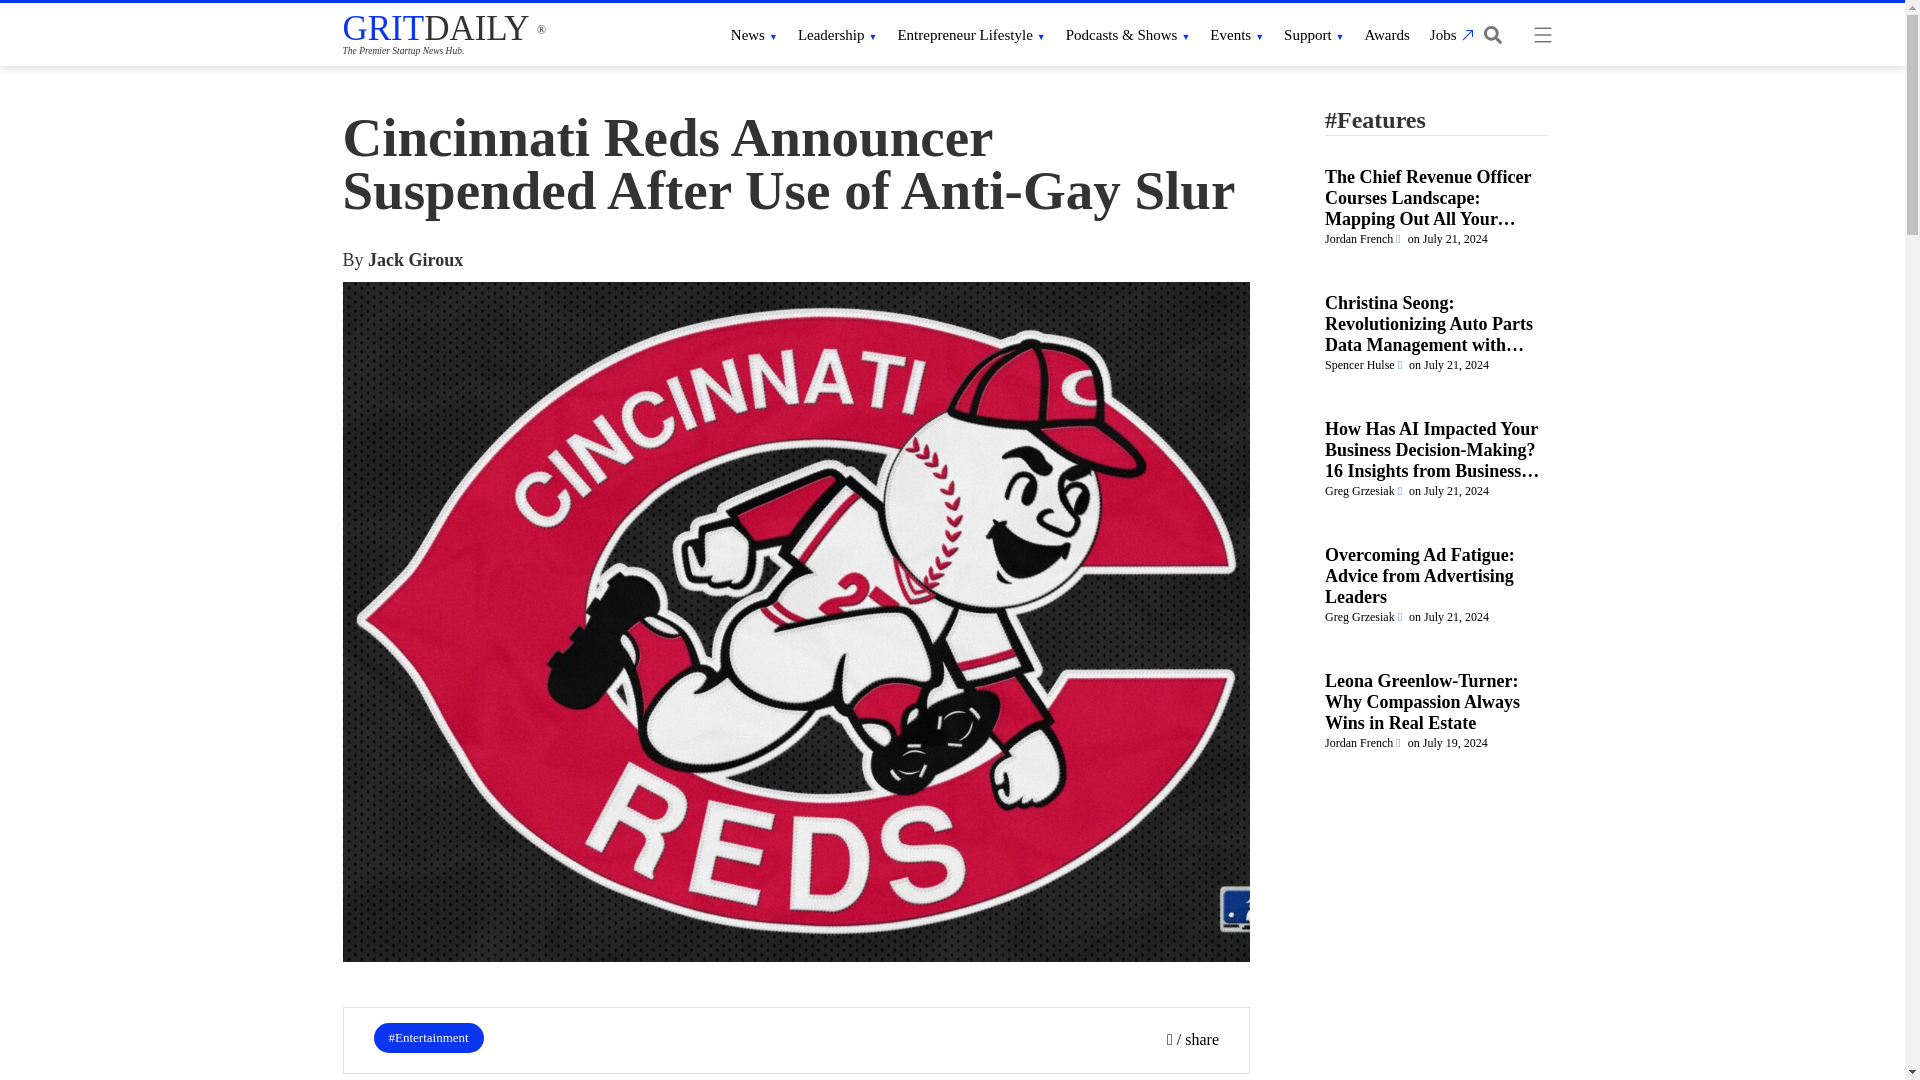 The height and width of the screenshot is (1080, 1920). What do you see at coordinates (754, 34) in the screenshot?
I see `News` at bounding box center [754, 34].